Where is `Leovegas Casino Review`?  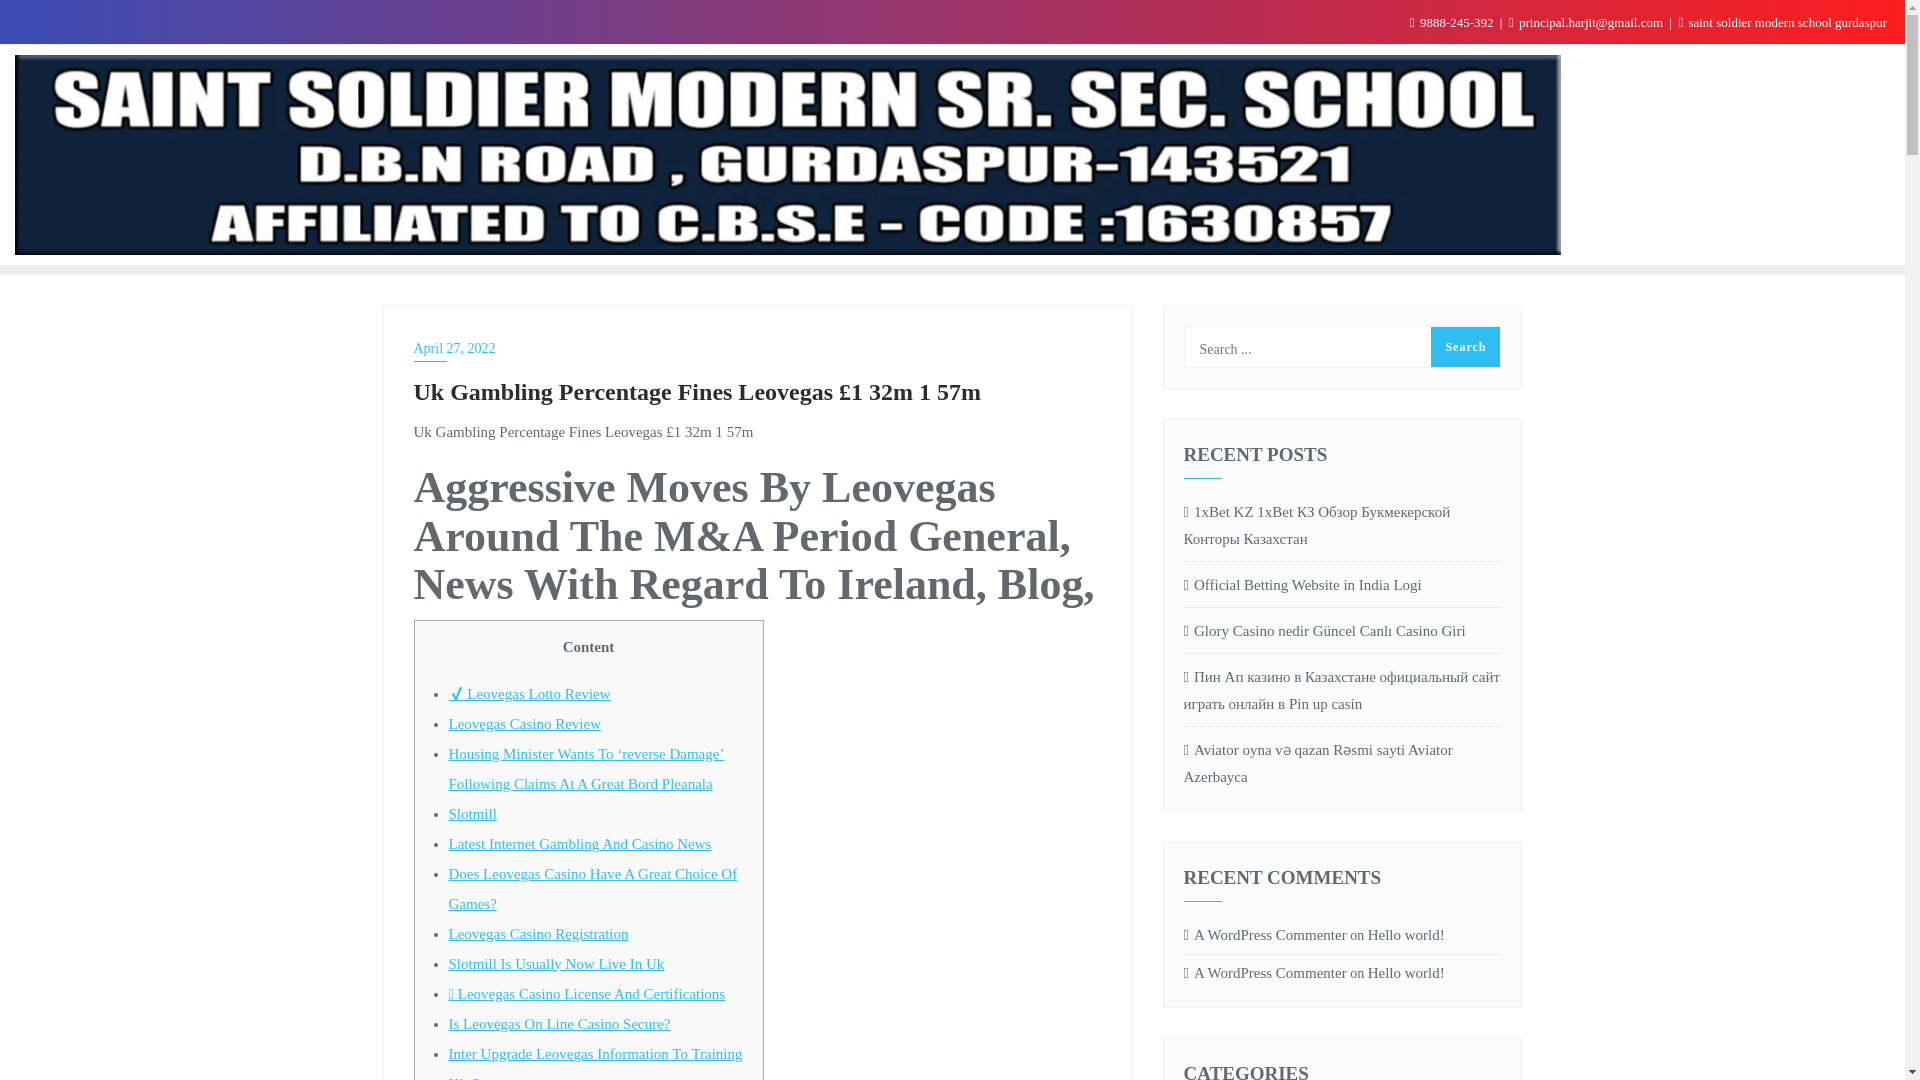
Leovegas Casino Review is located at coordinates (523, 724).